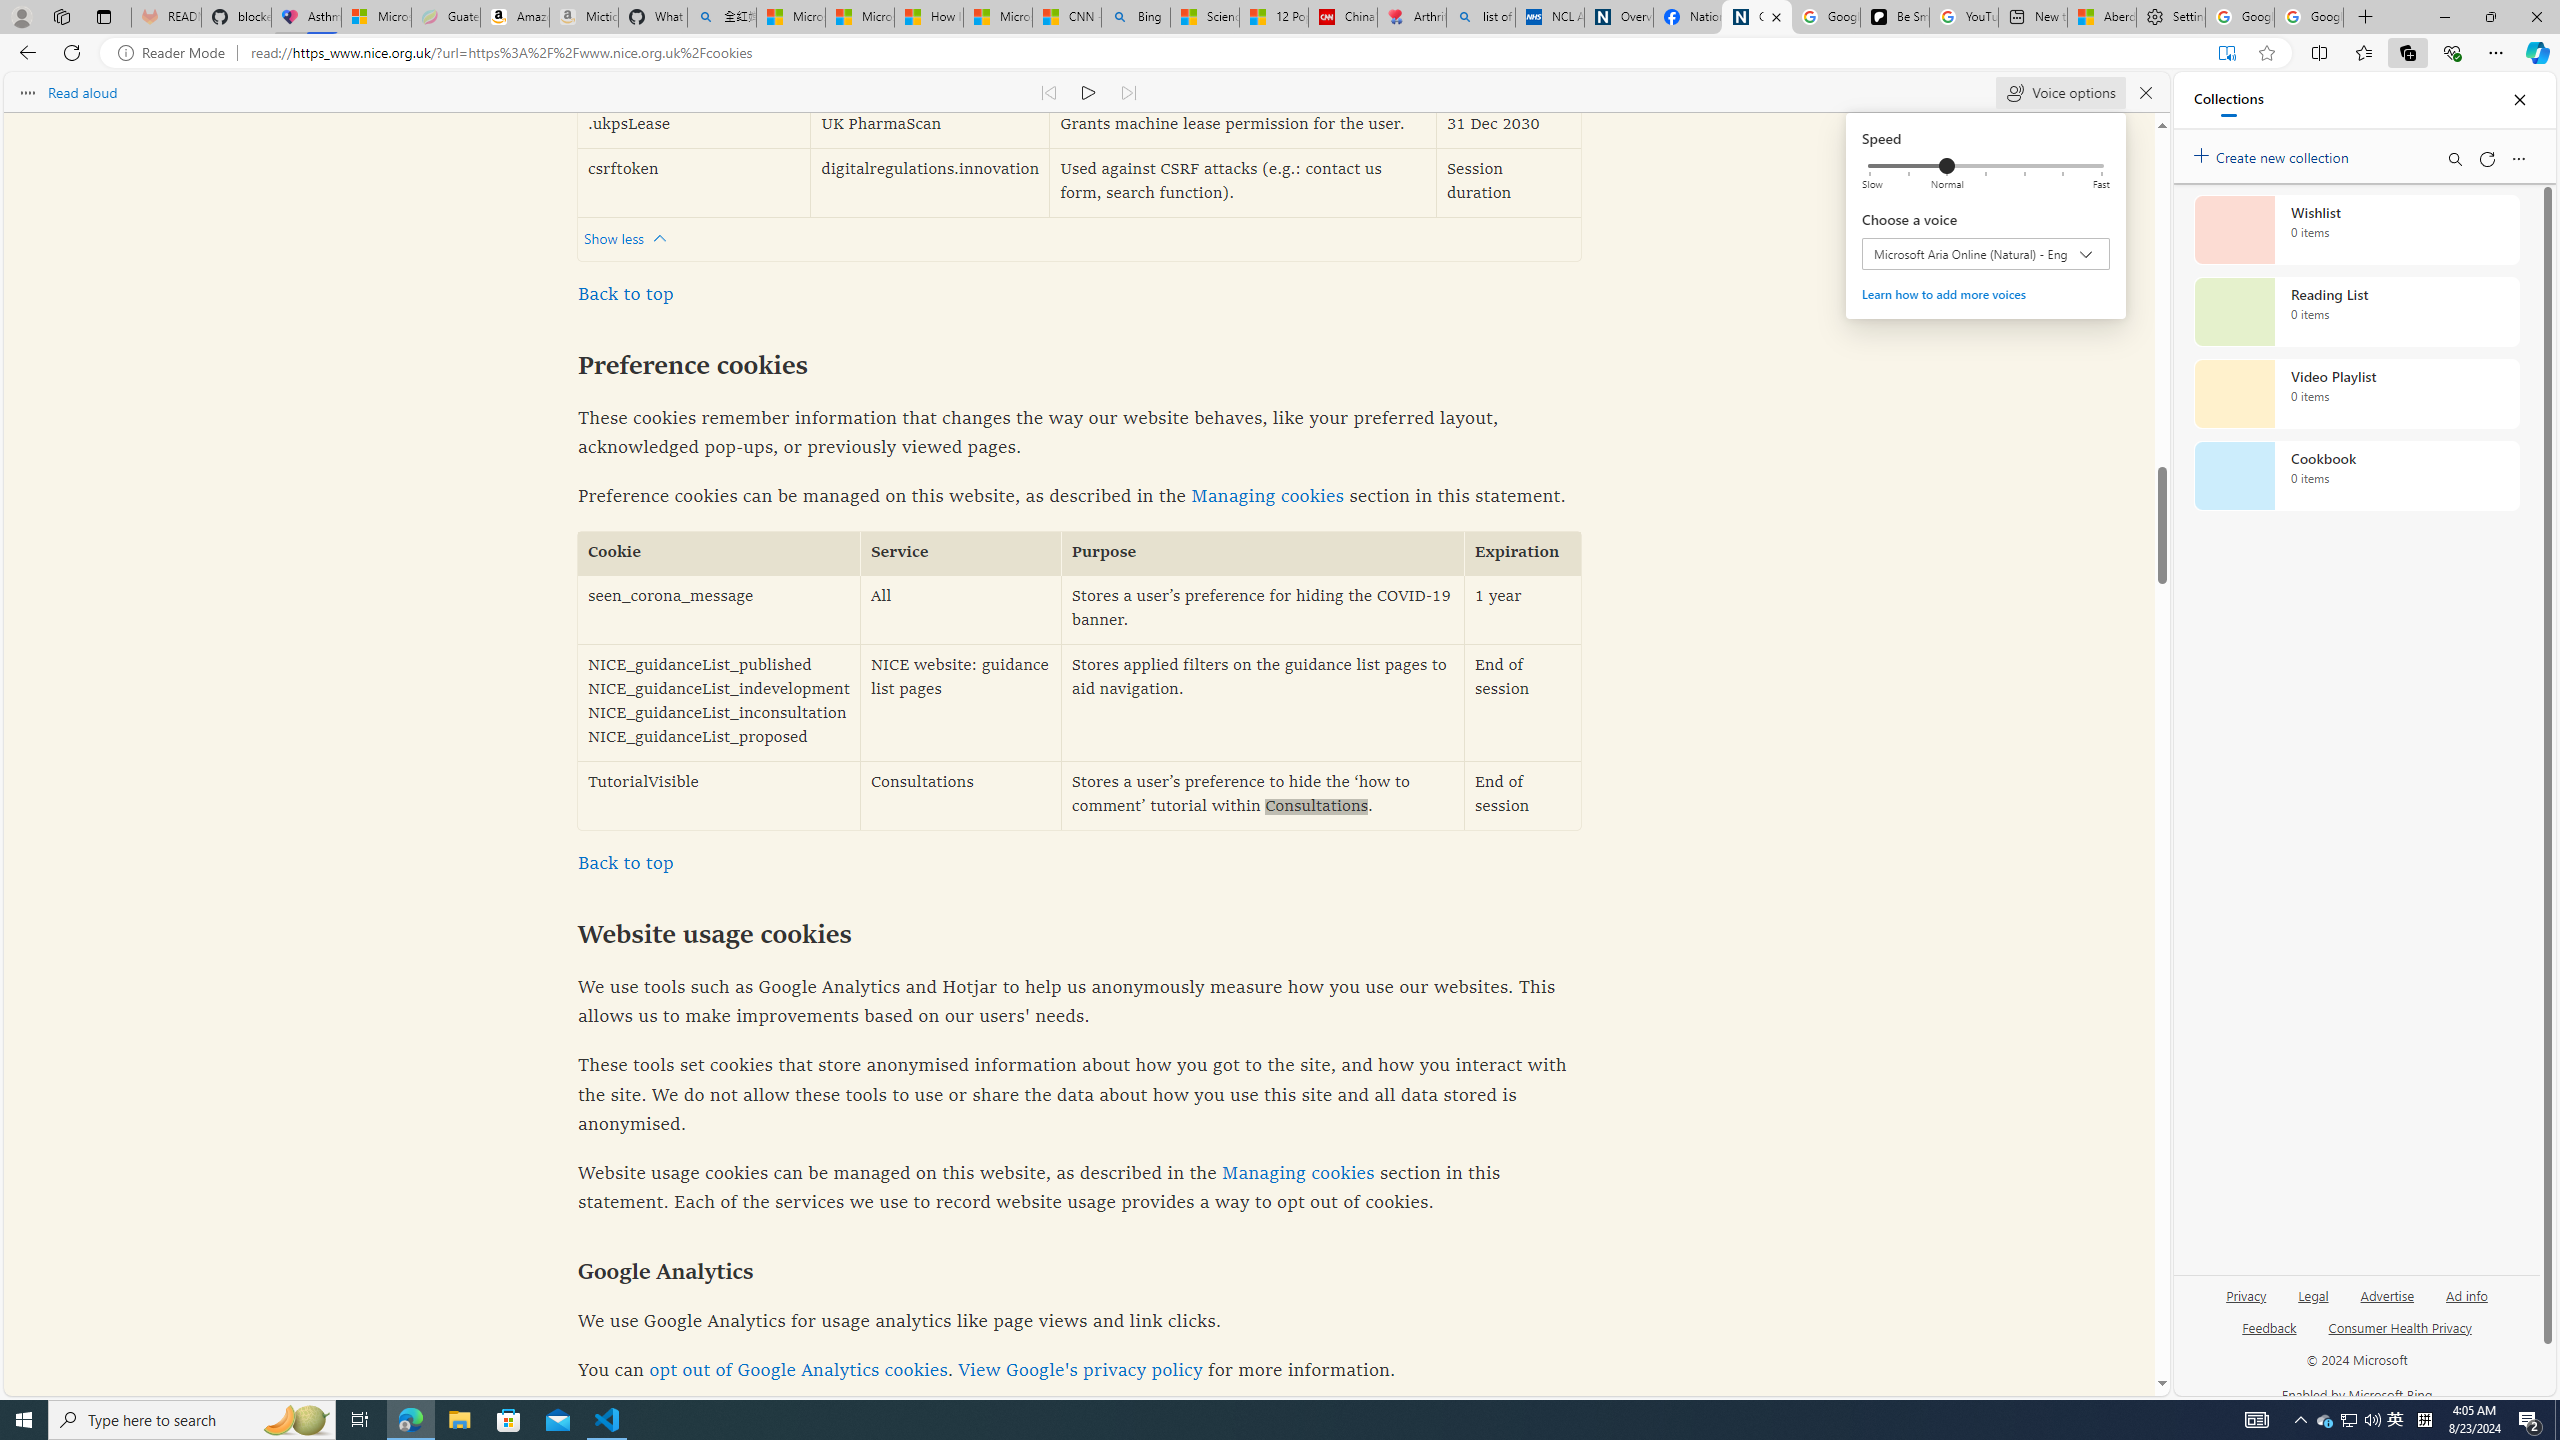 This screenshot has width=2560, height=1440. What do you see at coordinates (306, 17) in the screenshot?
I see `Asthma Inhalers: Names and Types` at bounding box center [306, 17].